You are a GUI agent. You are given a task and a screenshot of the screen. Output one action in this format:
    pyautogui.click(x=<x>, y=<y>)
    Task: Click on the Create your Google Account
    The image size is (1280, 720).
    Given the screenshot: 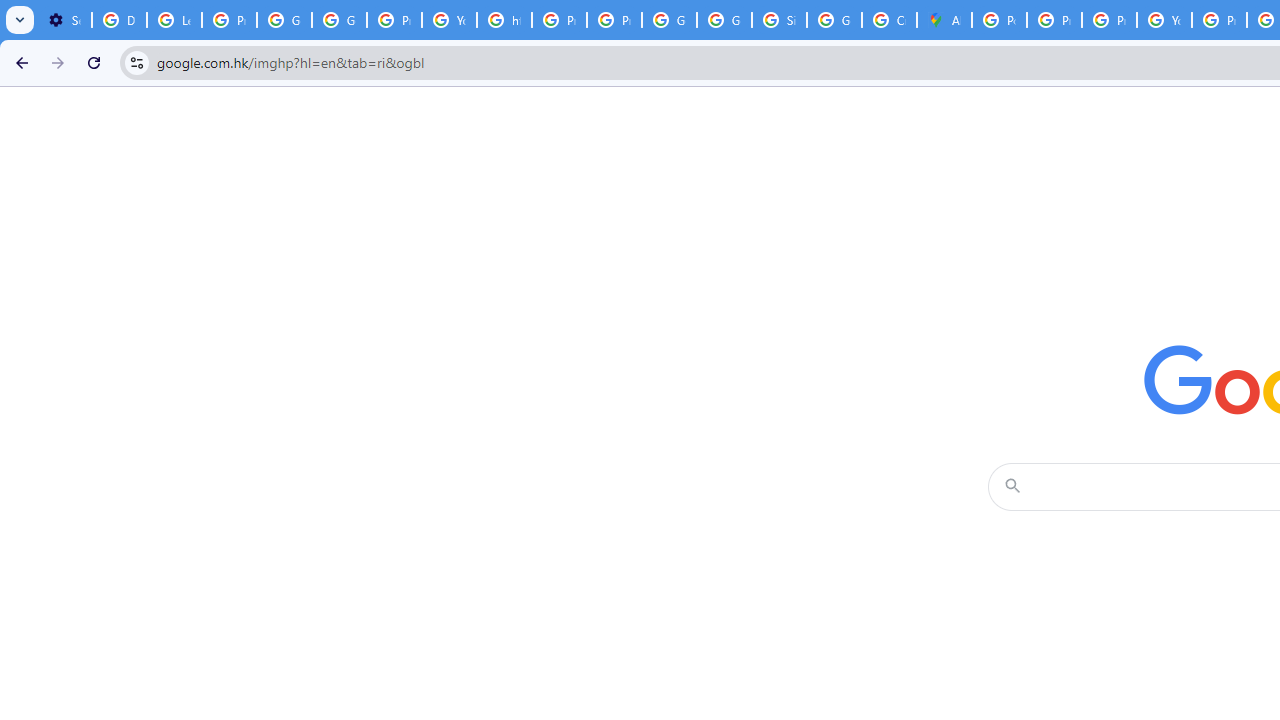 What is the action you would take?
    pyautogui.click(x=888, y=20)
    